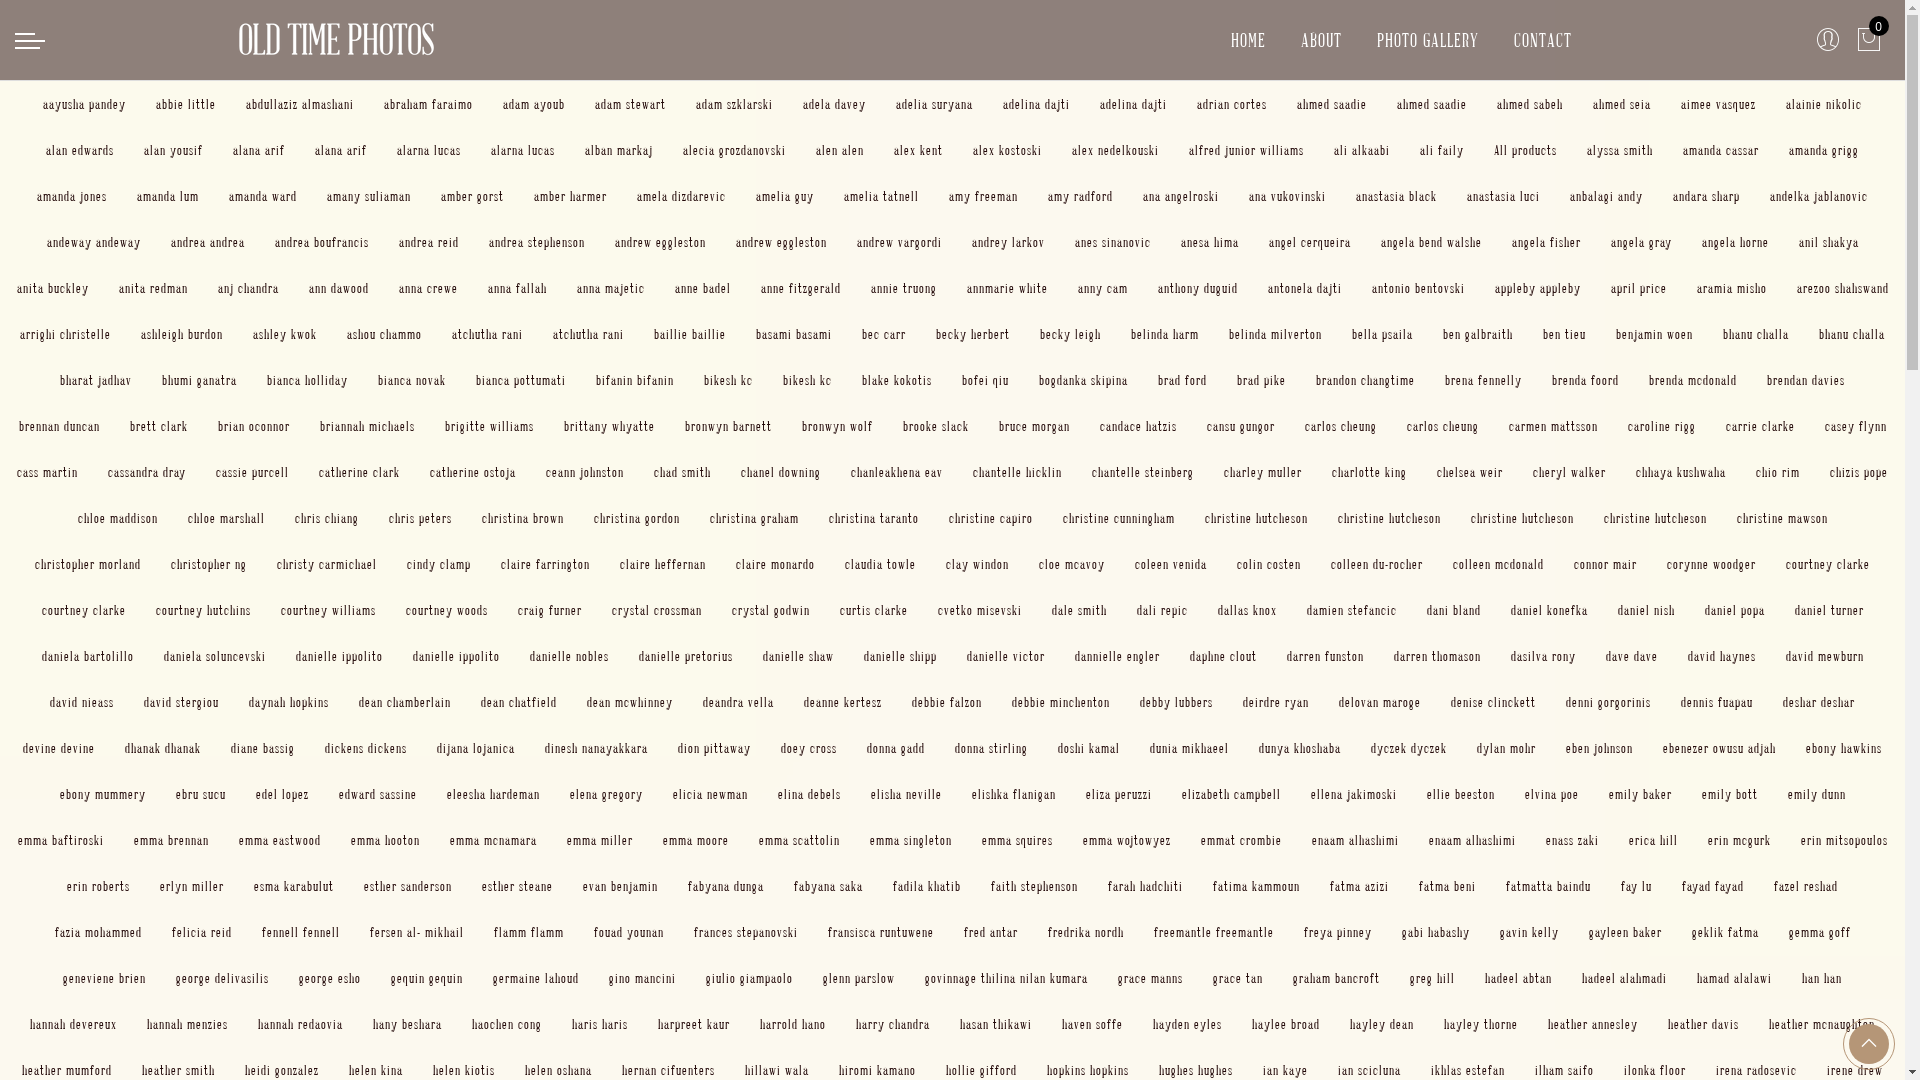  What do you see at coordinates (1409, 748) in the screenshot?
I see `dyczek dyczek` at bounding box center [1409, 748].